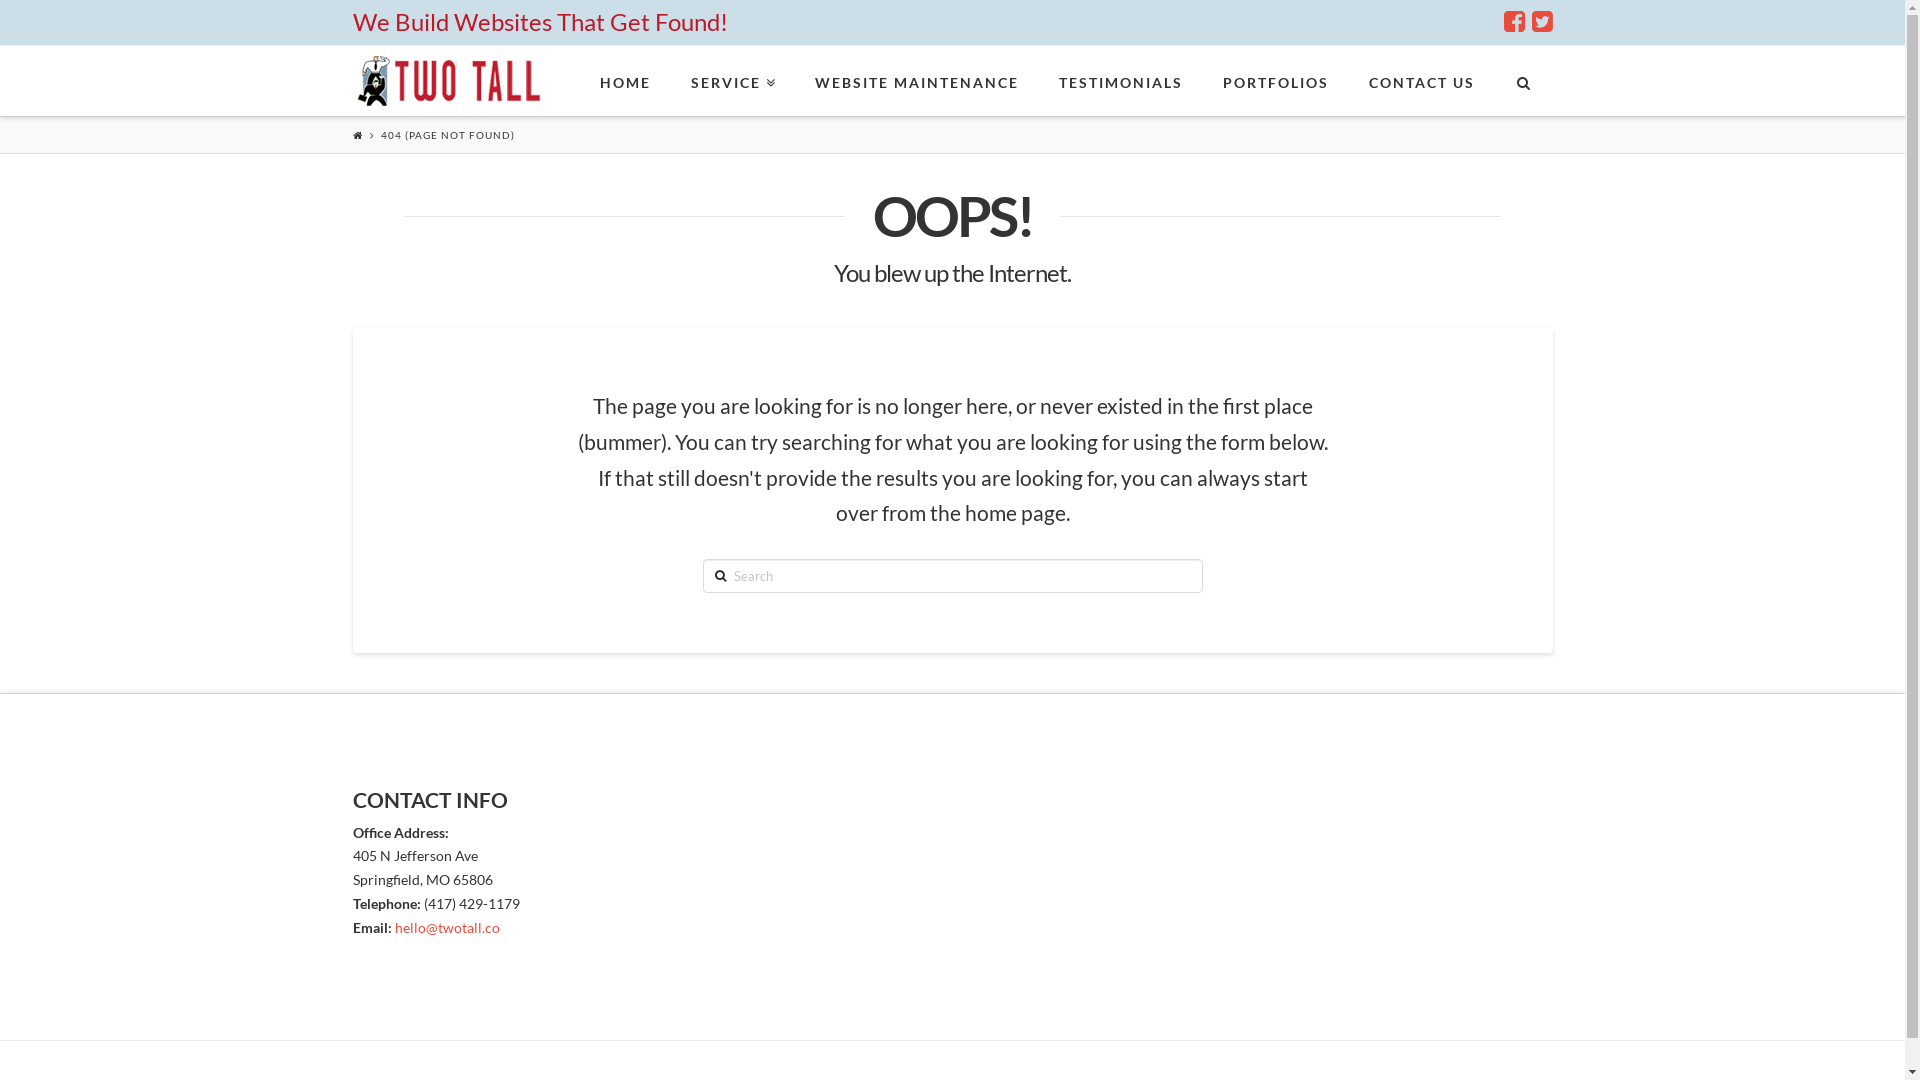 Image resolution: width=1920 pixels, height=1080 pixels. I want to click on CONTACT US, so click(1422, 81).